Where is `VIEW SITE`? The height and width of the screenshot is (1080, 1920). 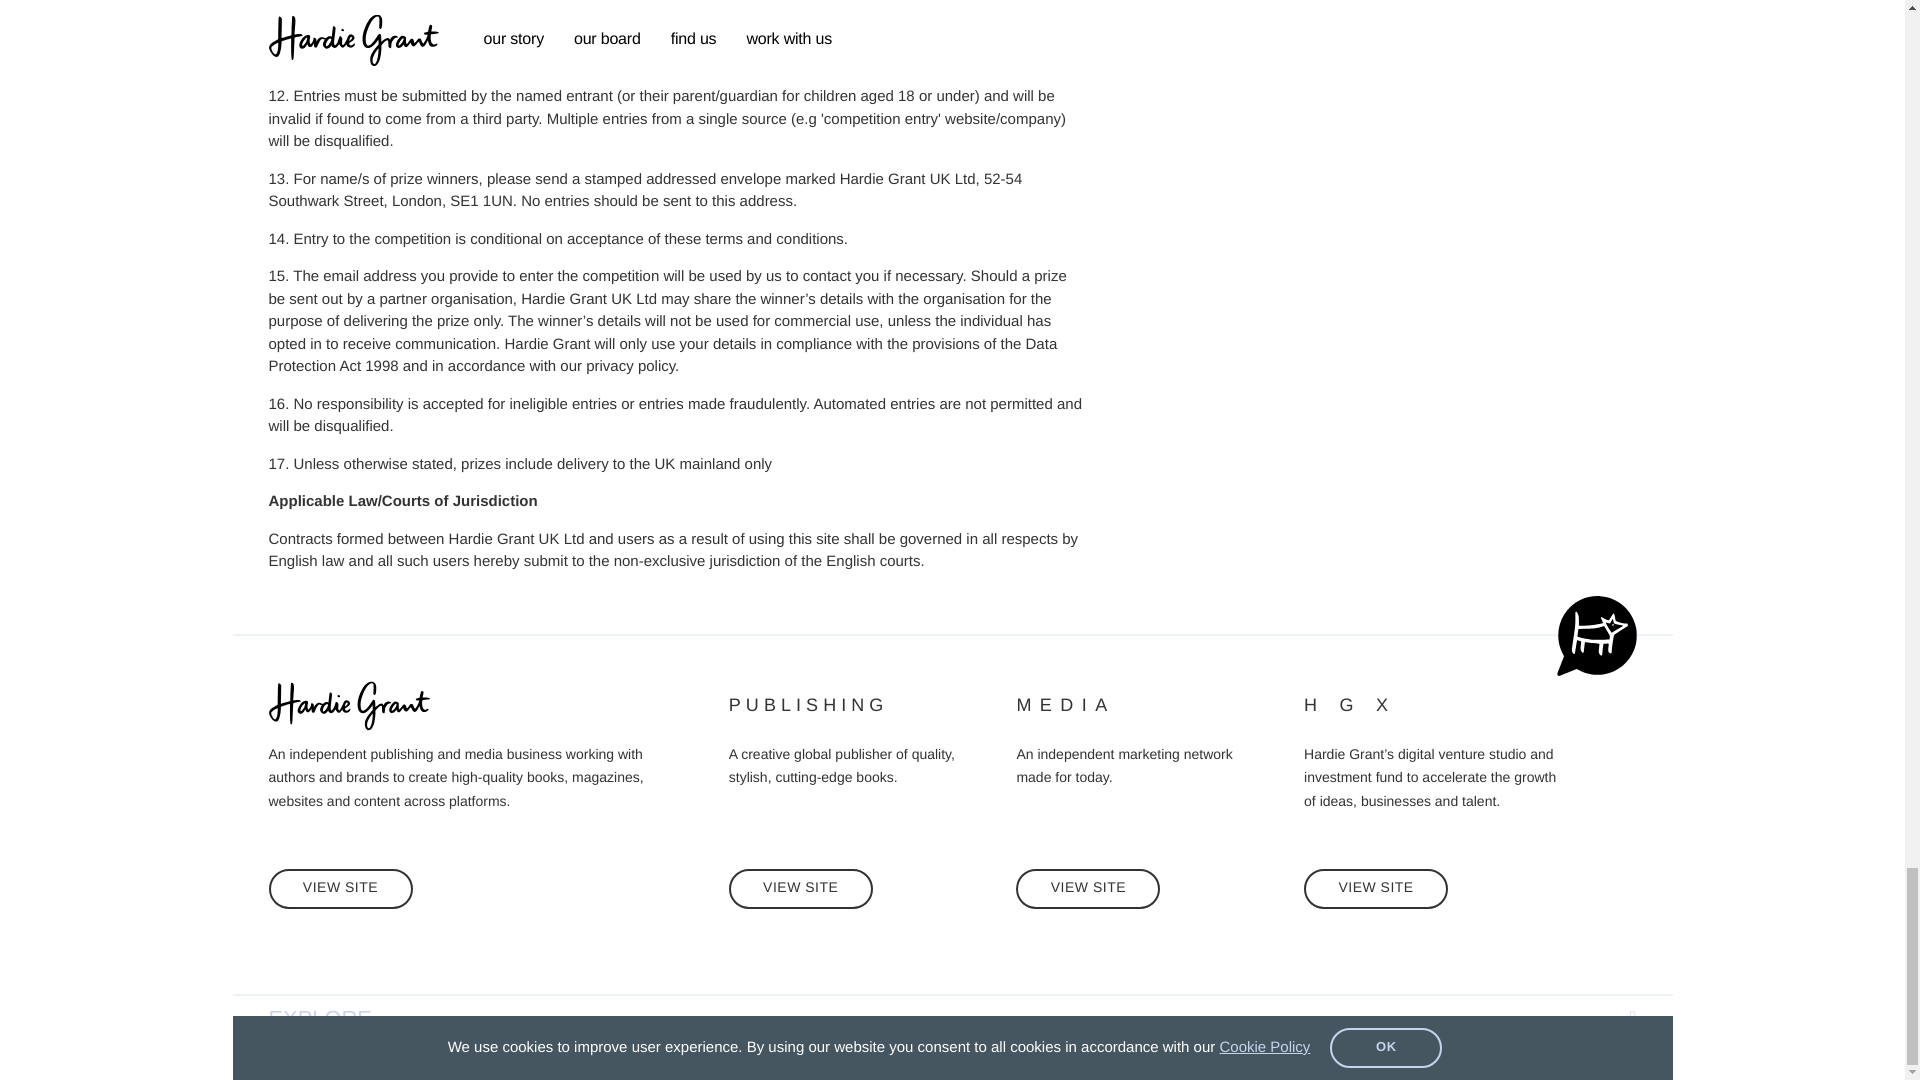 VIEW SITE is located at coordinates (1375, 889).